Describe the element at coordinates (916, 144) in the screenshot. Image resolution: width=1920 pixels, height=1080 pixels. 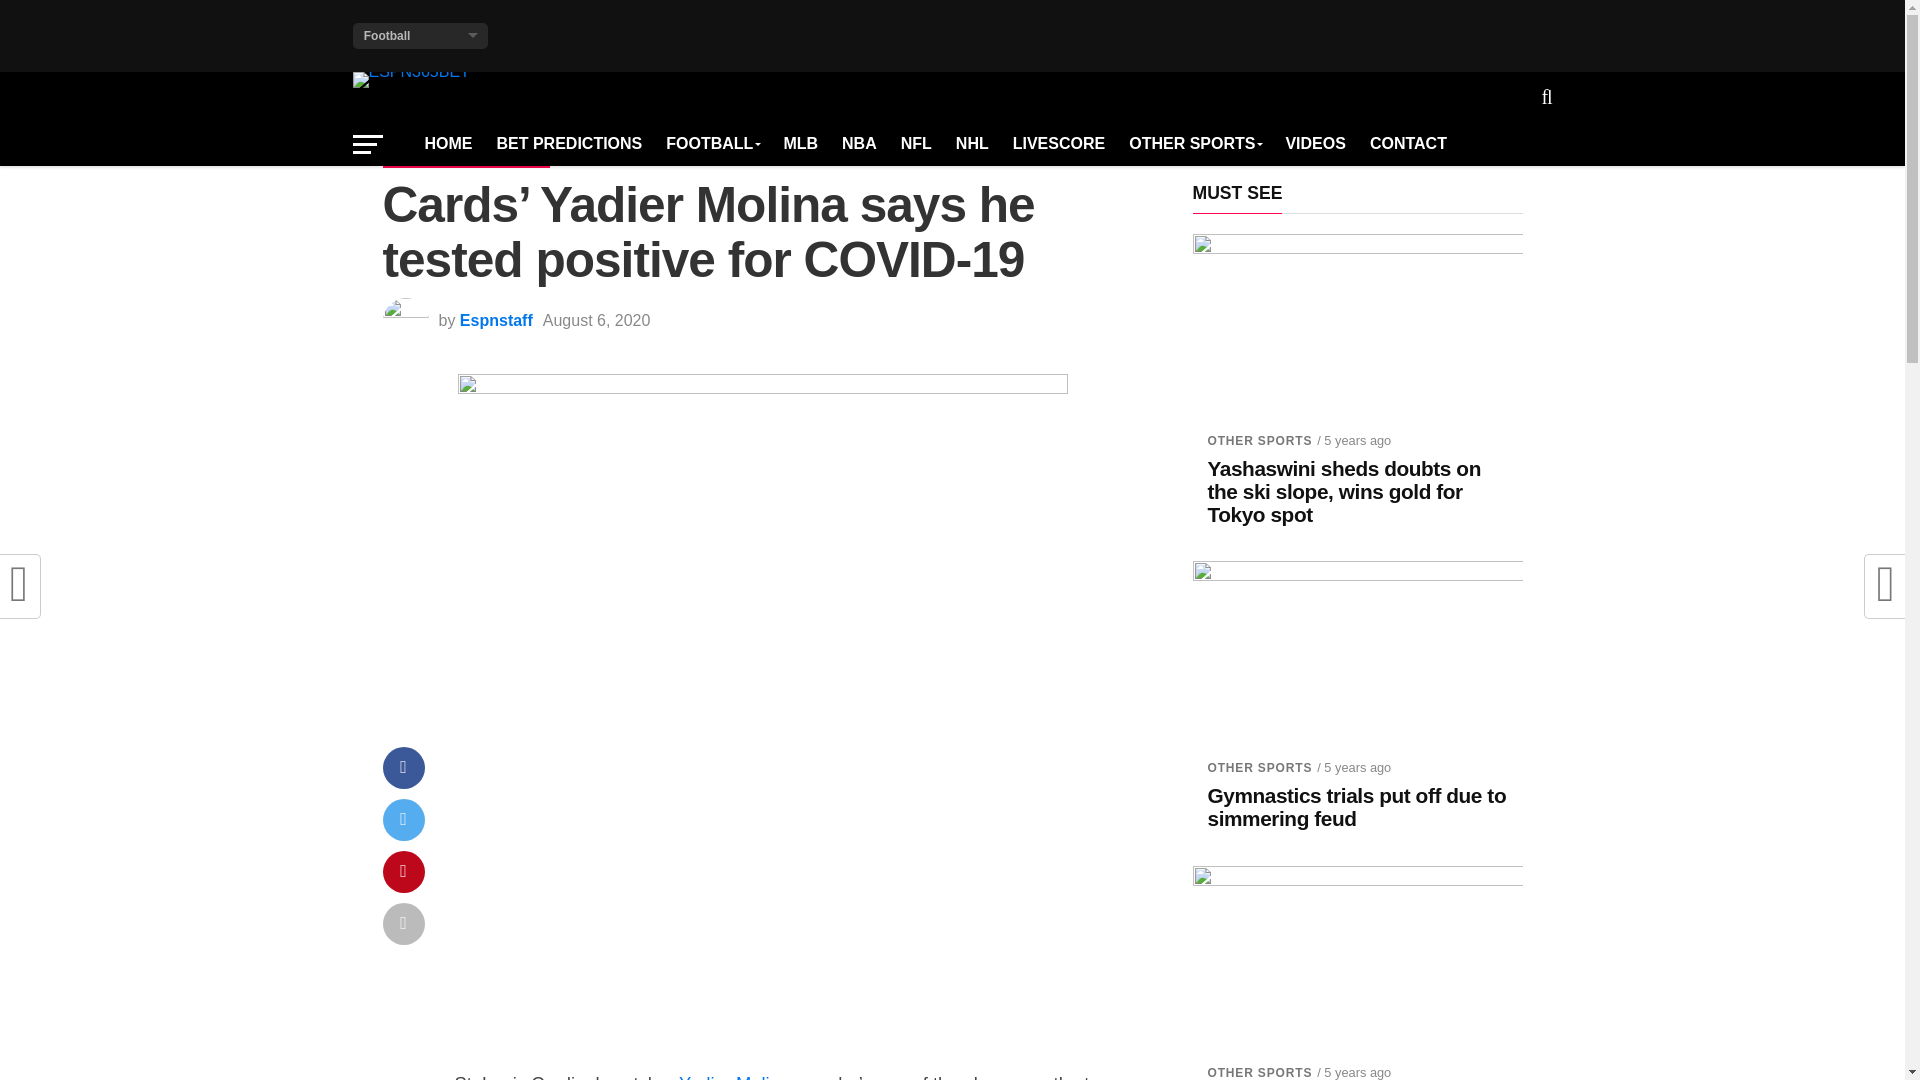
I see `NFL` at that location.